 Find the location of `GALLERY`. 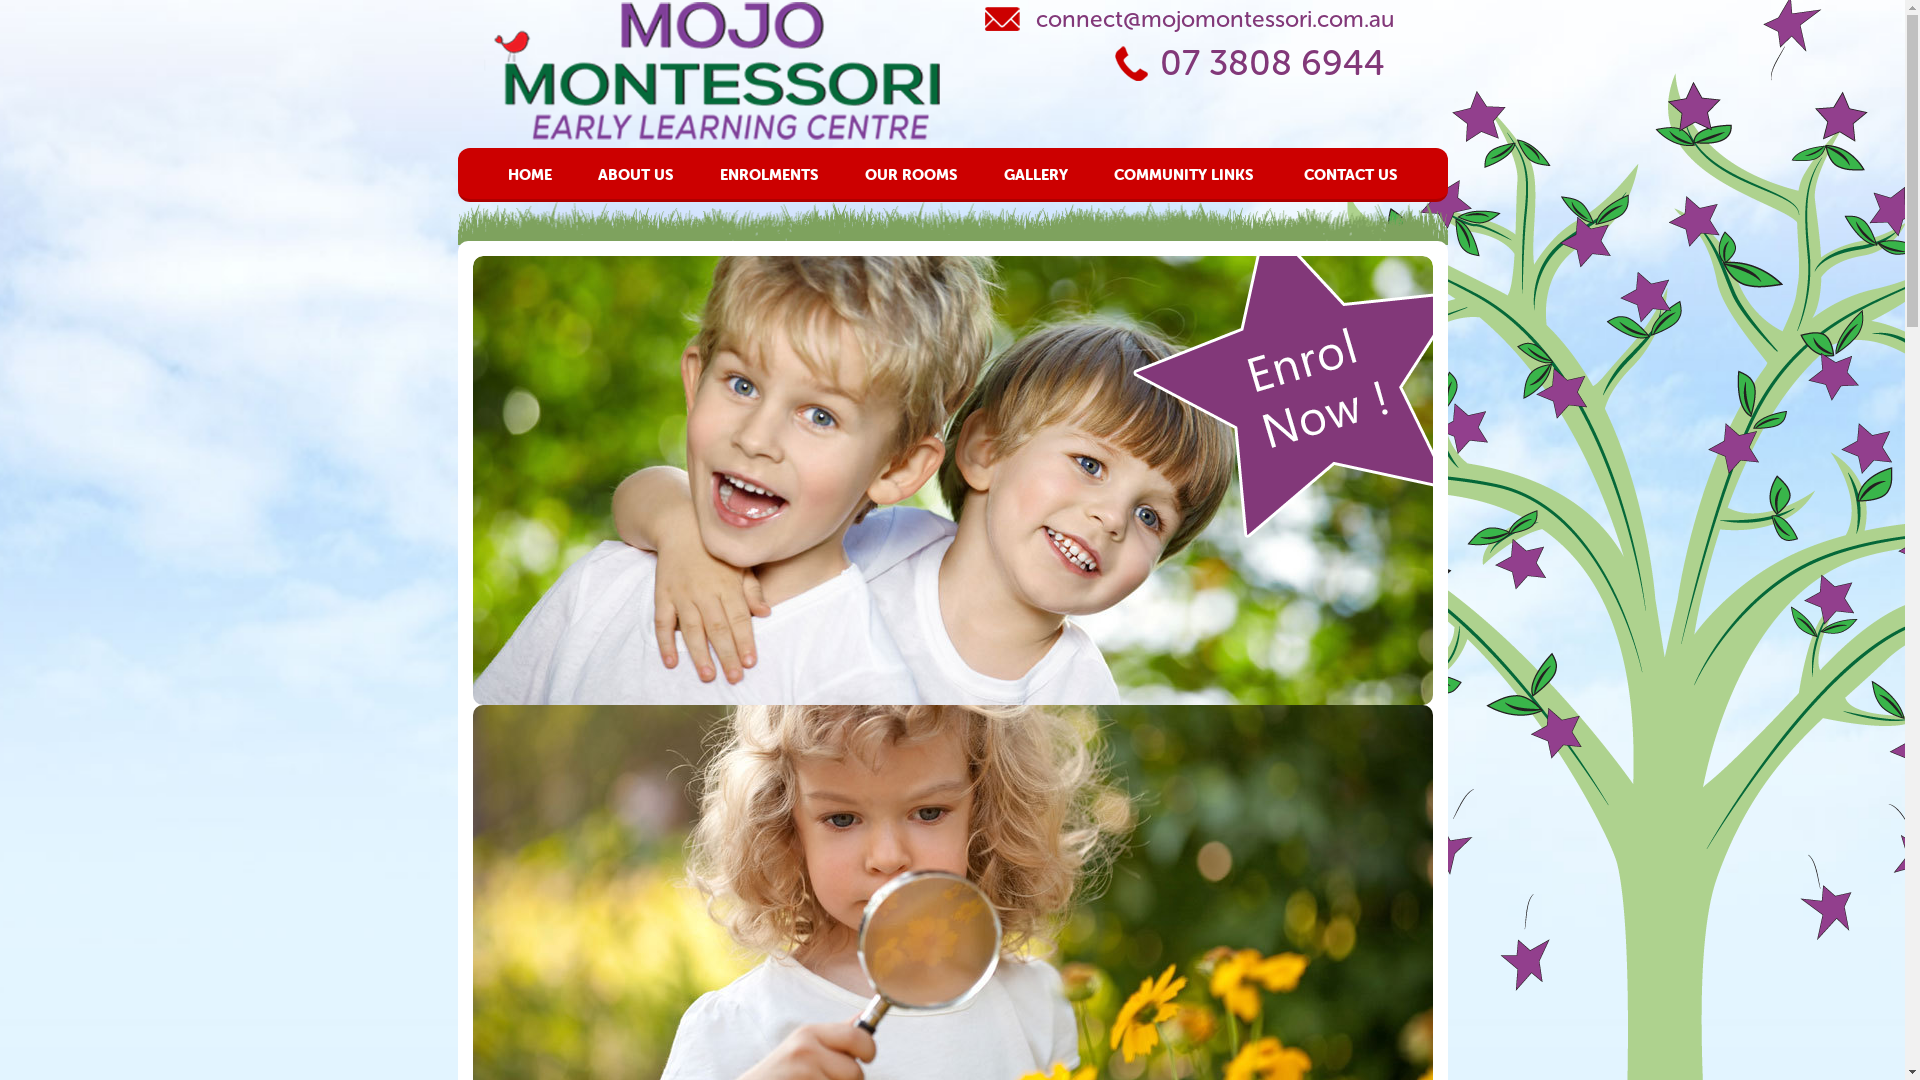

GALLERY is located at coordinates (1036, 174).